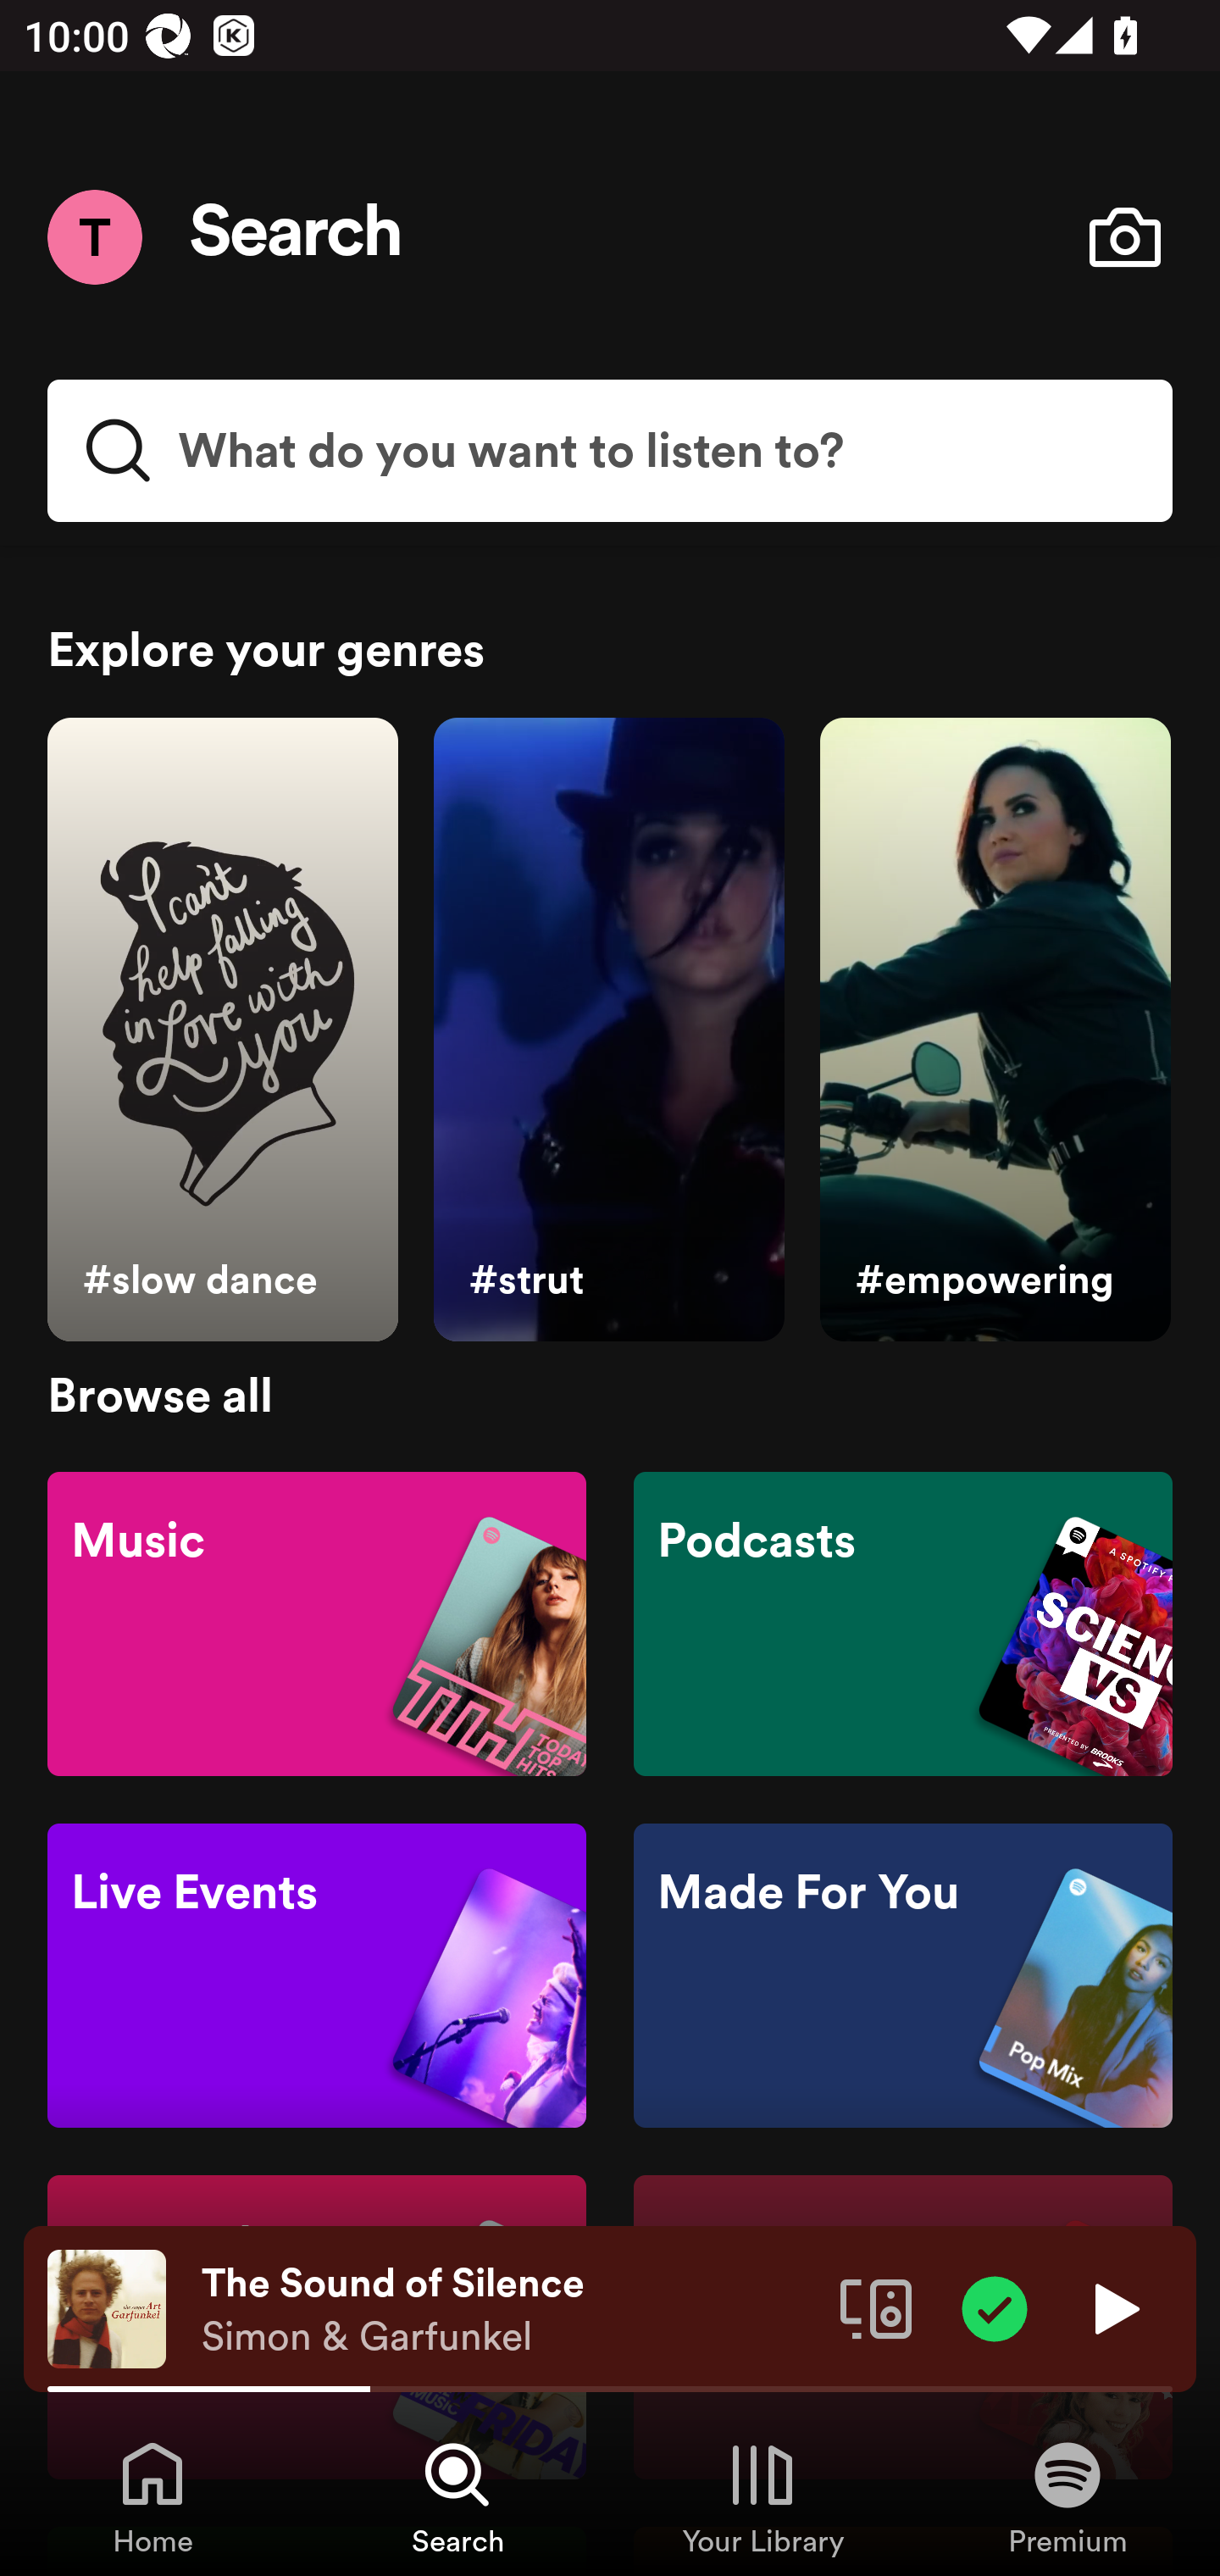 The image size is (1220, 2576). I want to click on Premium, Tab 4 of 4 Premium Premium, so click(1067, 2496).